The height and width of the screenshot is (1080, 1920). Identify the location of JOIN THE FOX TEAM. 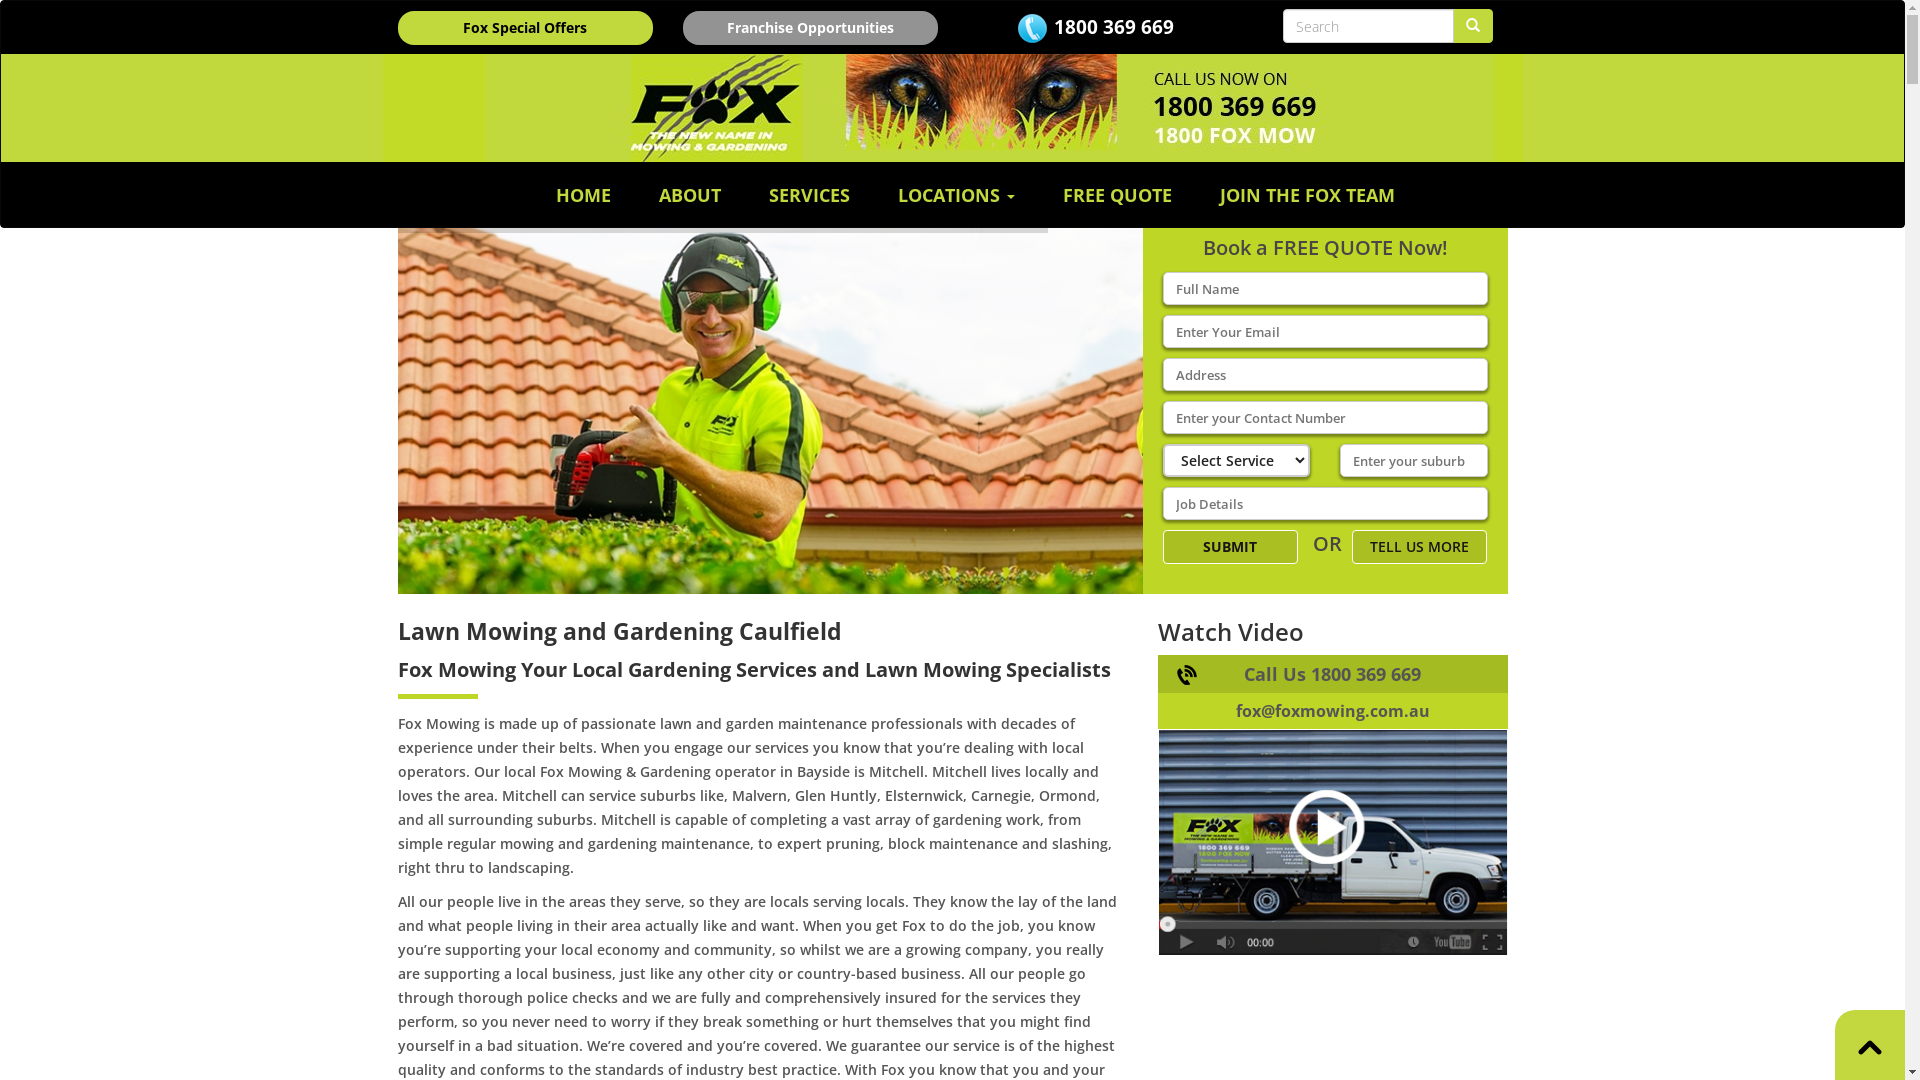
(1308, 195).